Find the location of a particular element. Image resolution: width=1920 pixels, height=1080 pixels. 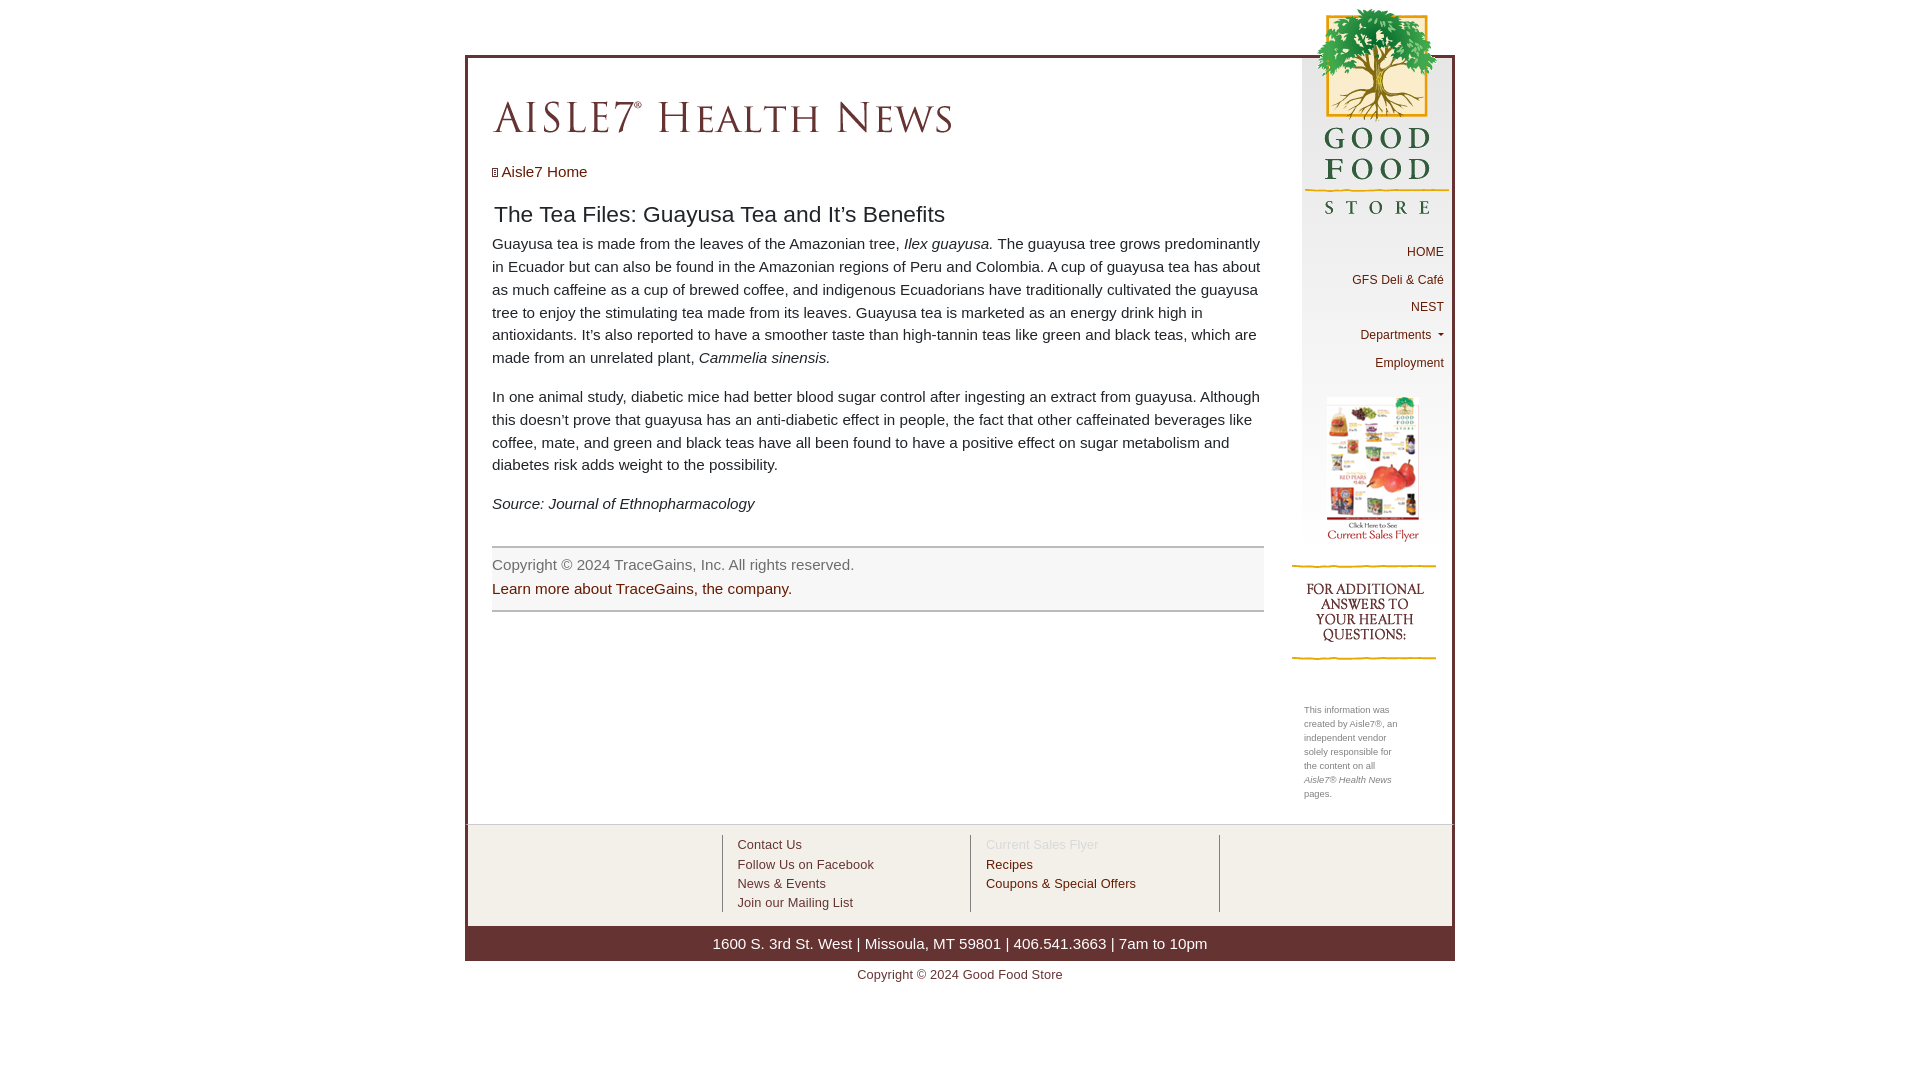

Aisle7 Home is located at coordinates (539, 172).